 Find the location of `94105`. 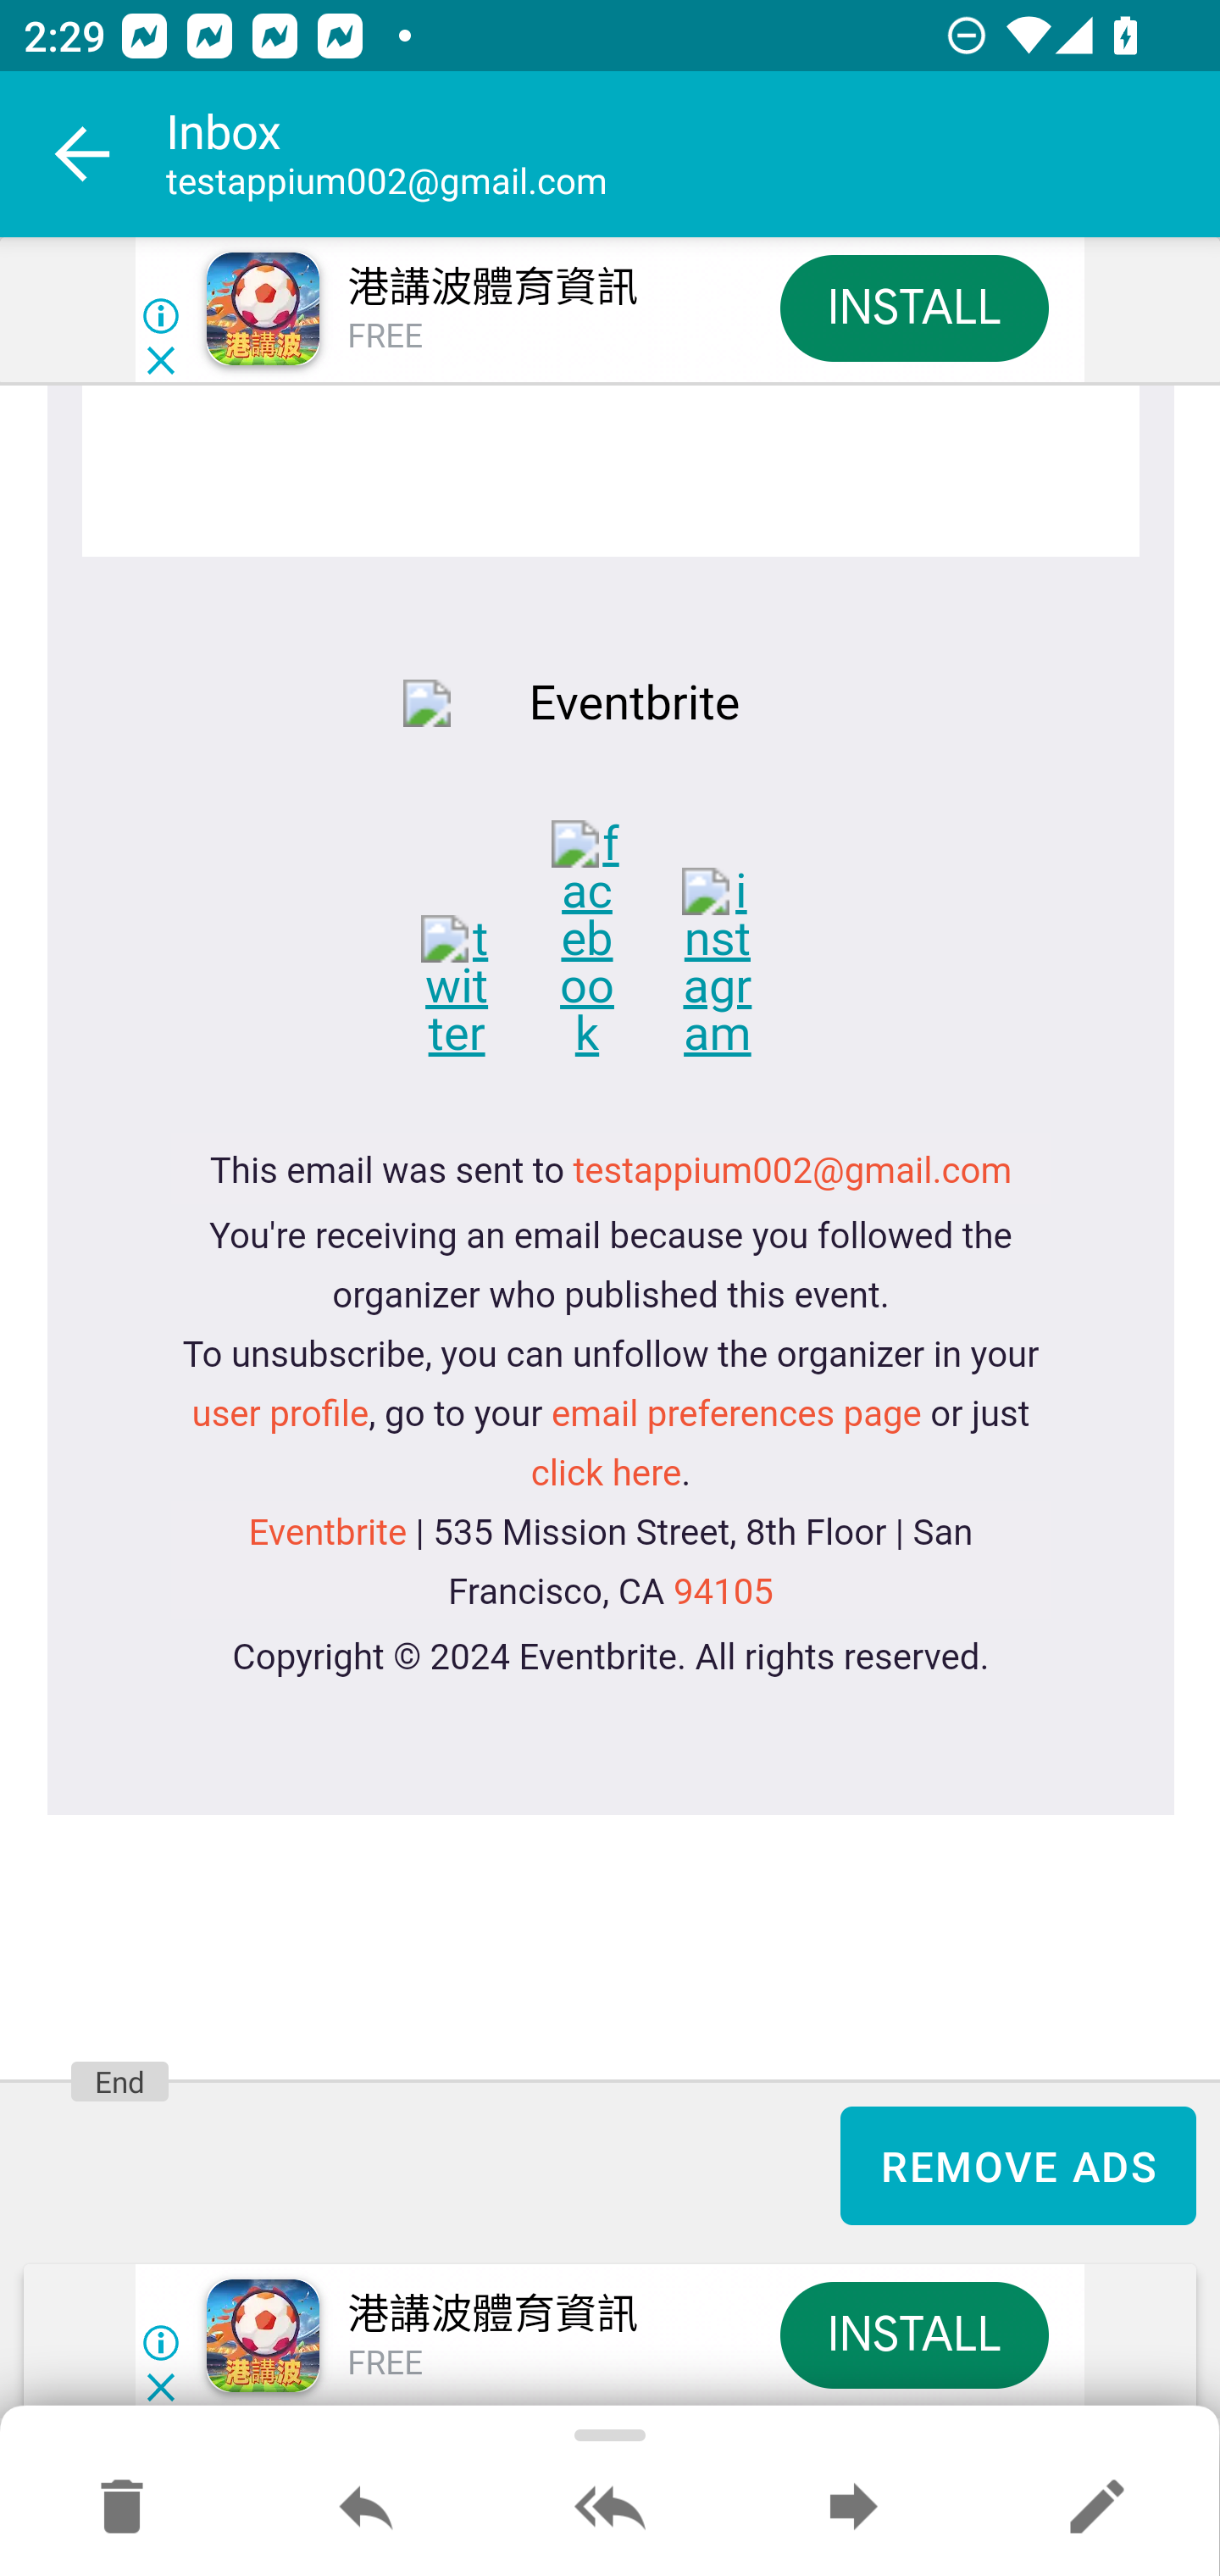

94105 is located at coordinates (721, 1596).